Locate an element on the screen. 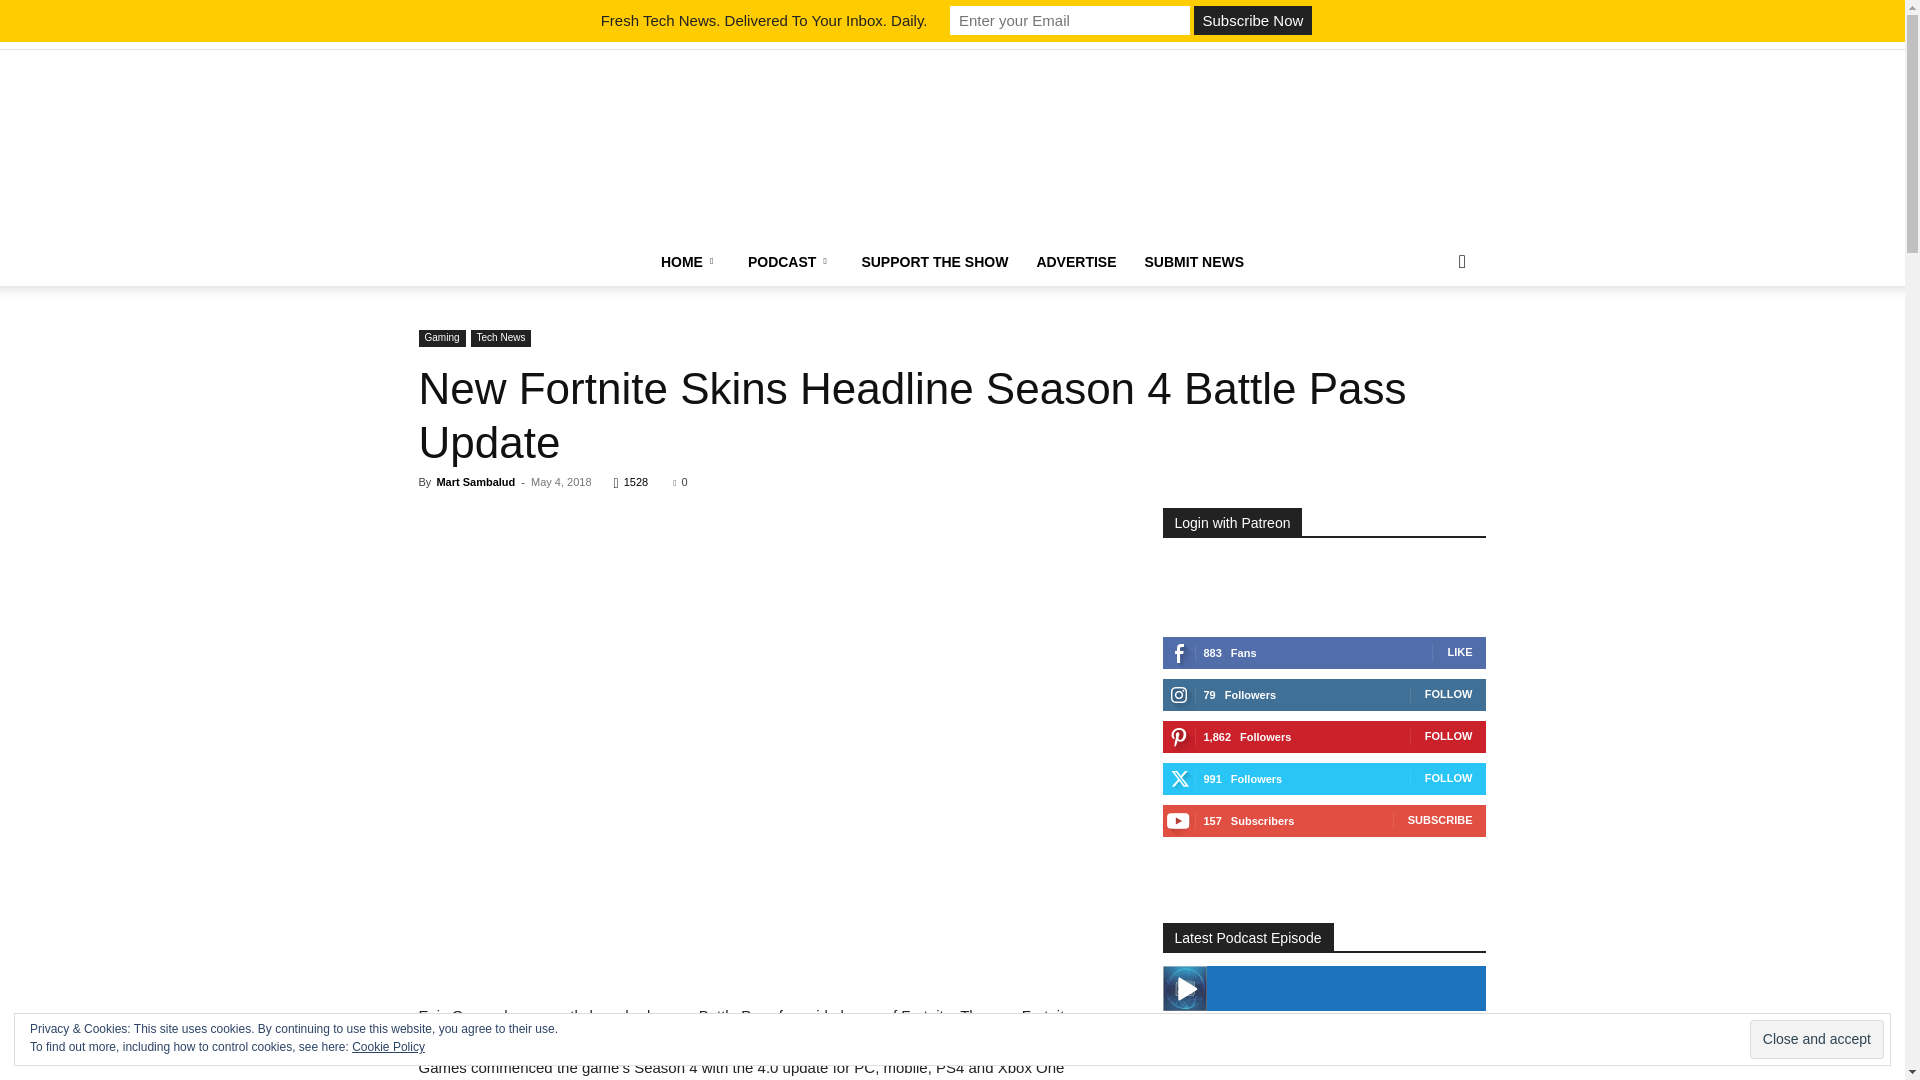 This screenshot has width=1920, height=1080. Contact Us is located at coordinates (691, 35).